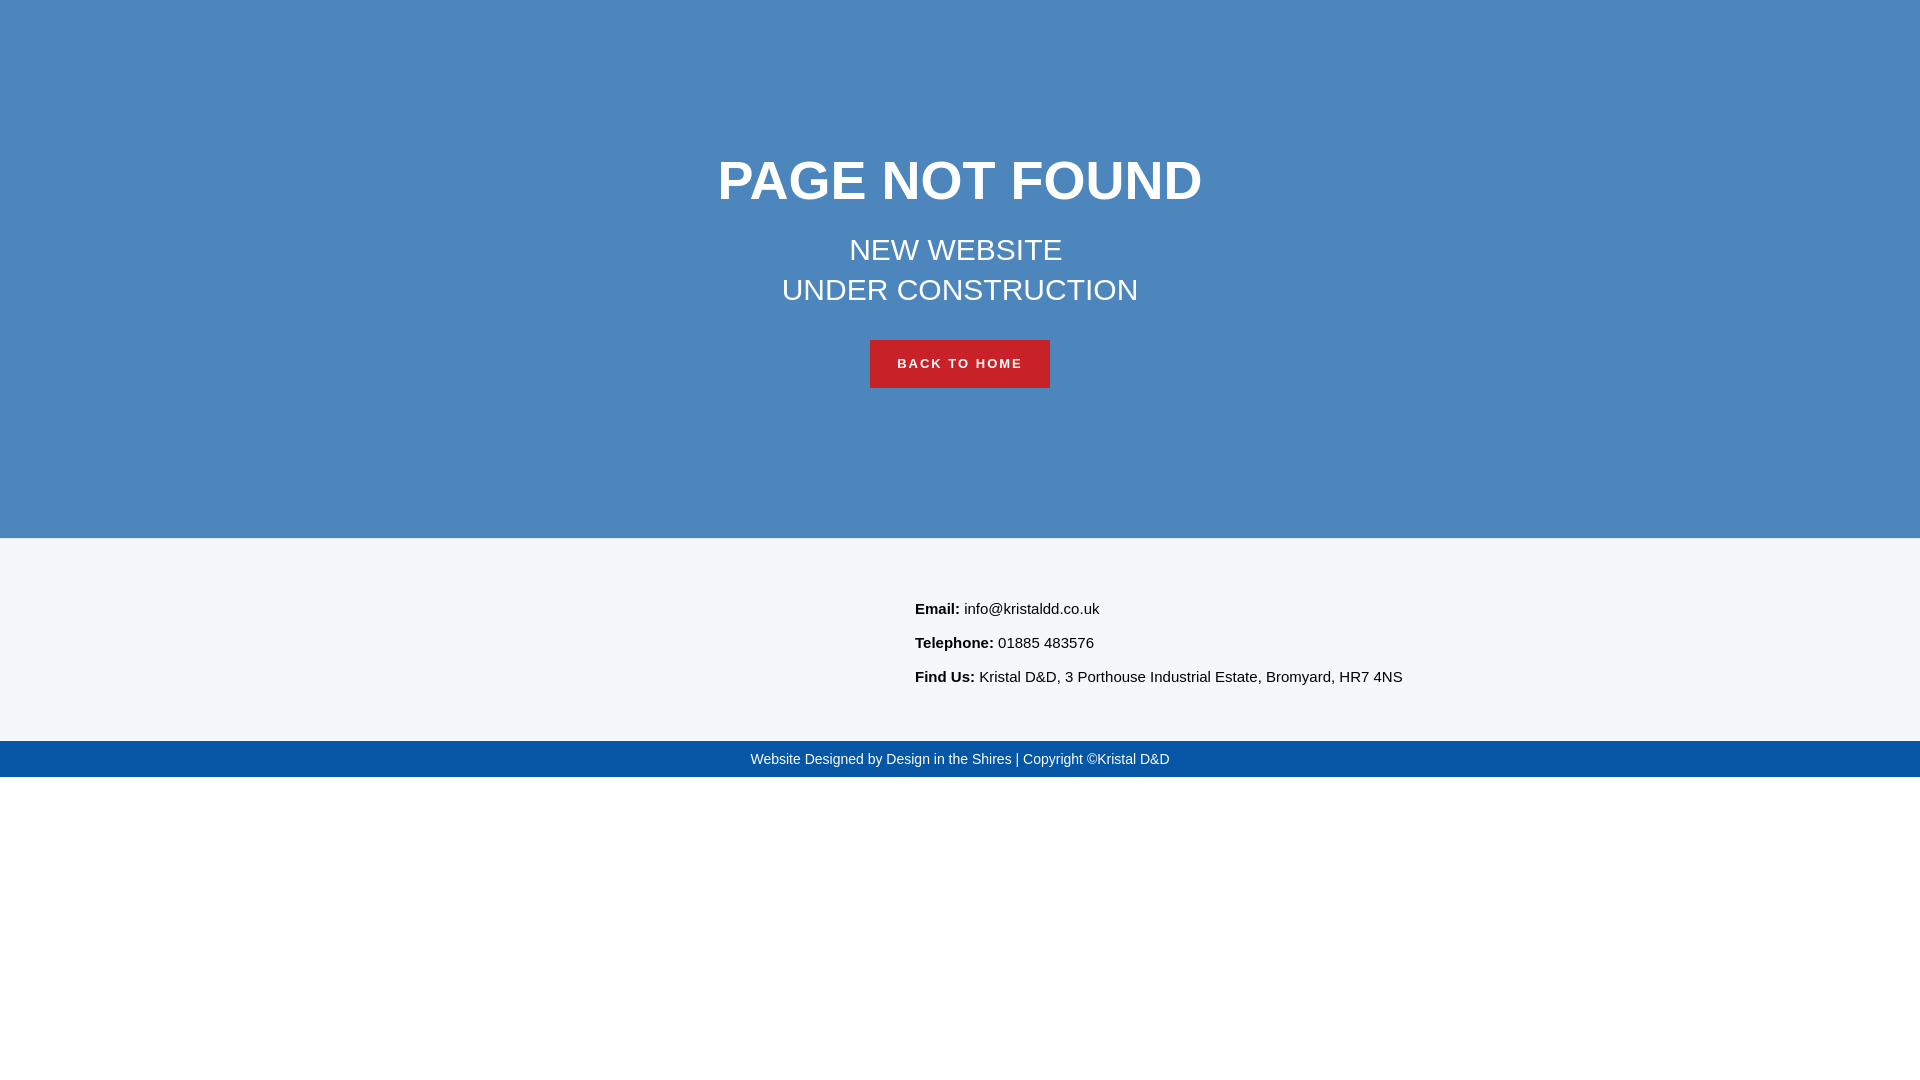 The image size is (1920, 1080). What do you see at coordinates (880, 758) in the screenshot?
I see `Website Designed by Design in the Shires` at bounding box center [880, 758].